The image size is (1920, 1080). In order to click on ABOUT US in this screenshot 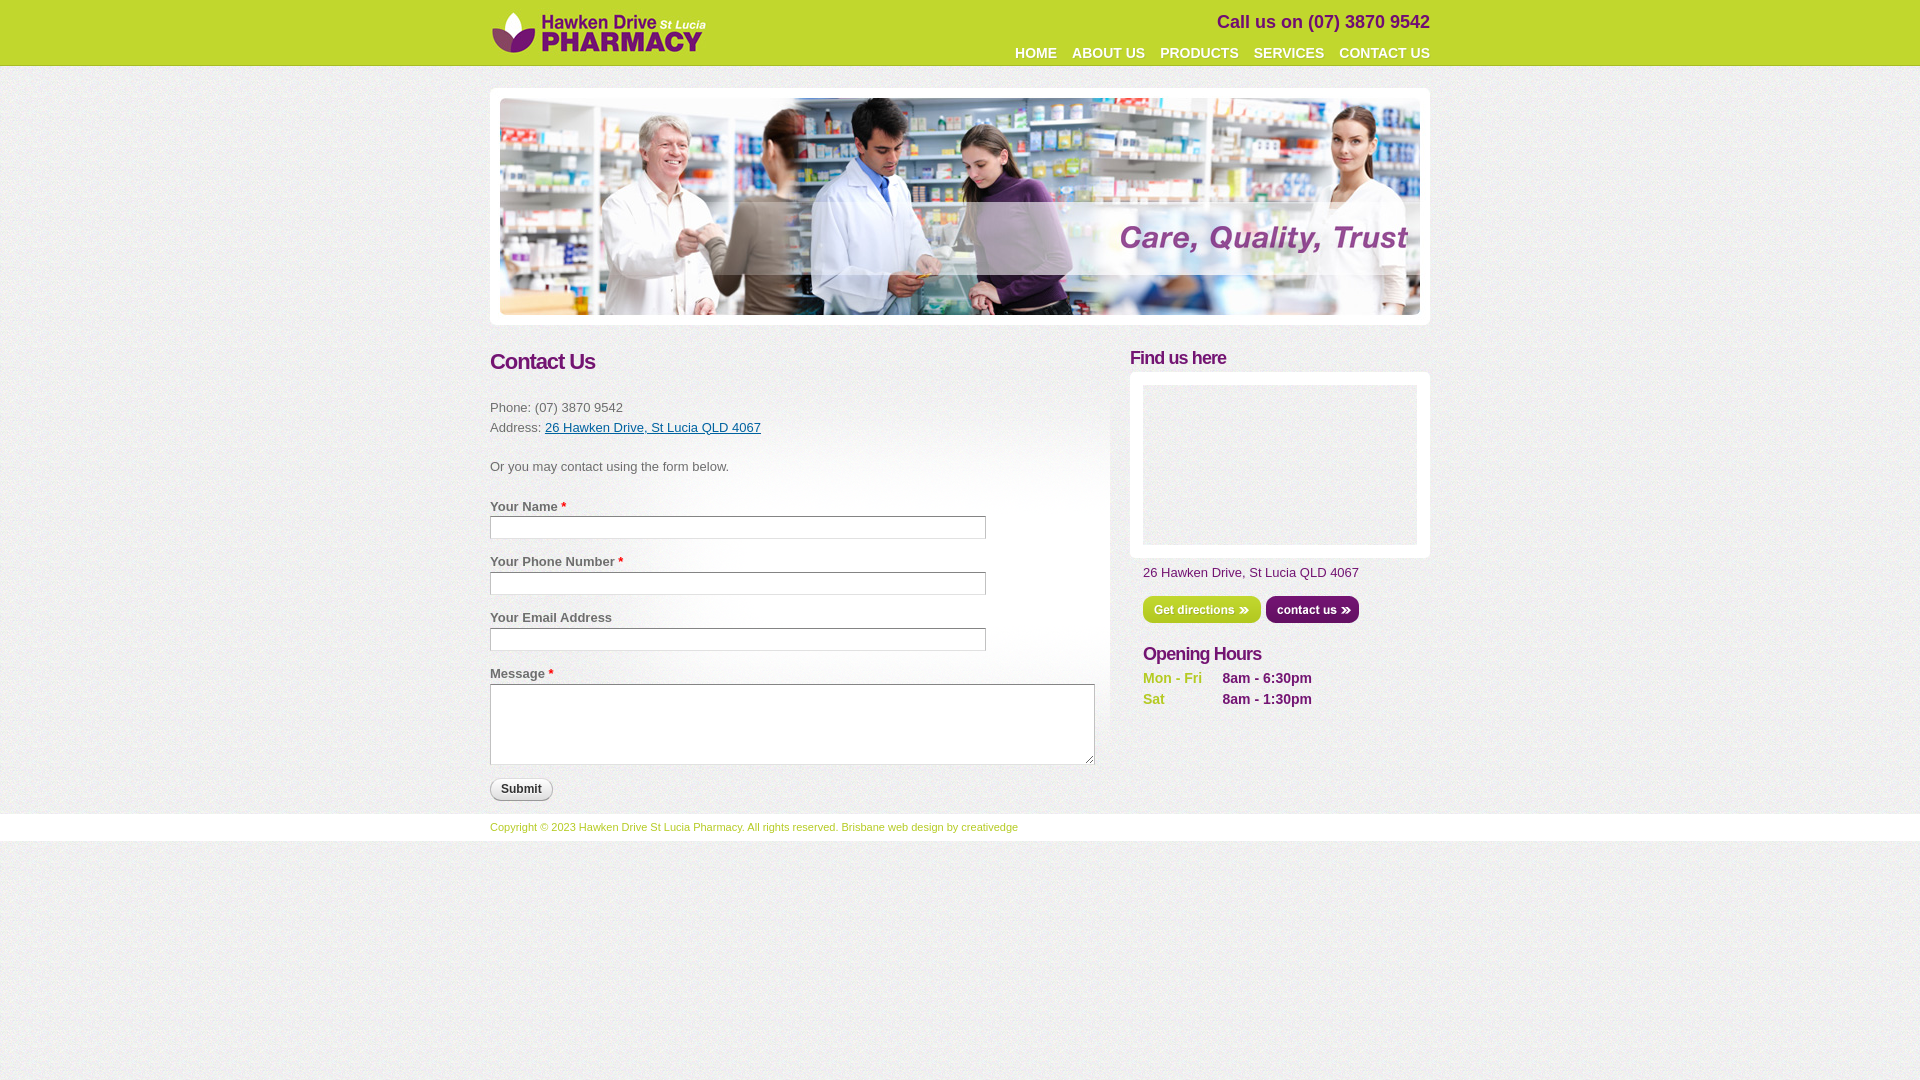, I will do `click(1108, 53)`.